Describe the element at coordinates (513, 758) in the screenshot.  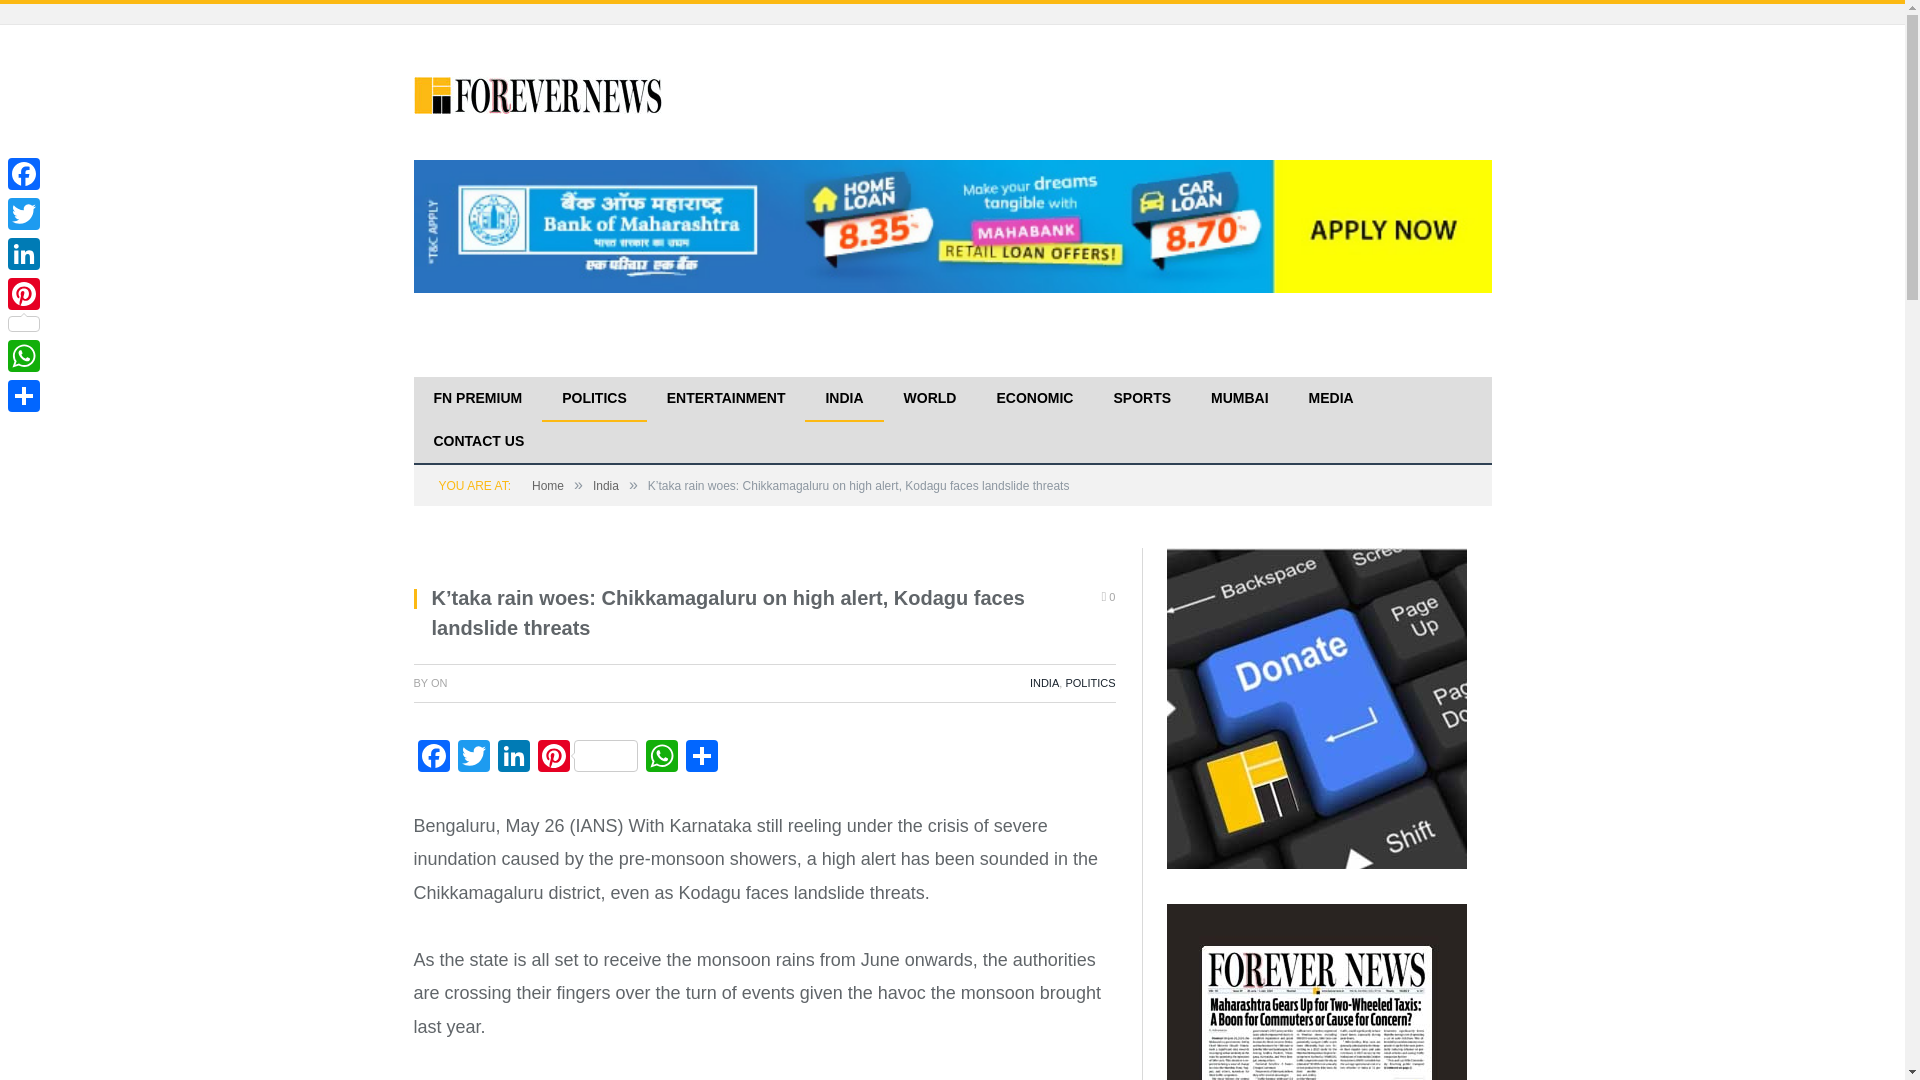
I see `LinkedIn` at that location.